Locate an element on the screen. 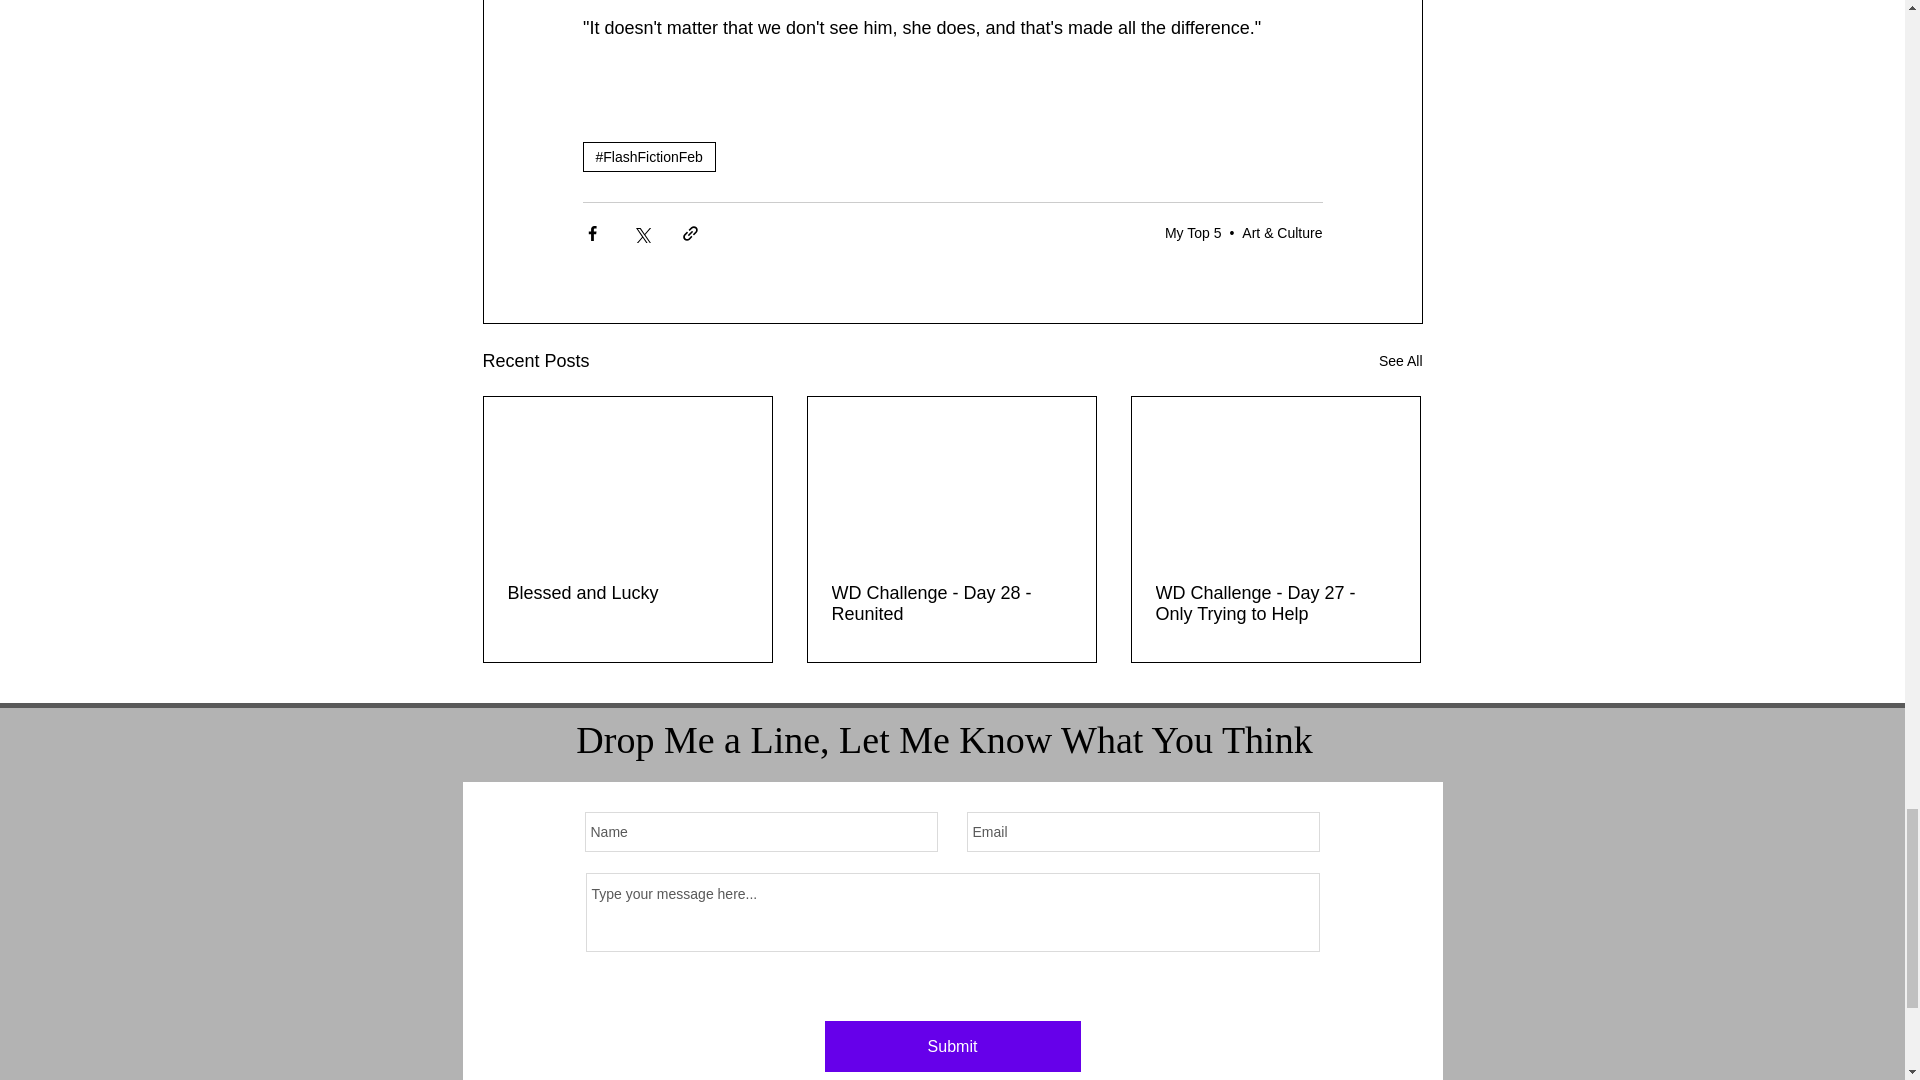 This screenshot has height=1080, width=1920. Submit is located at coordinates (951, 1046).